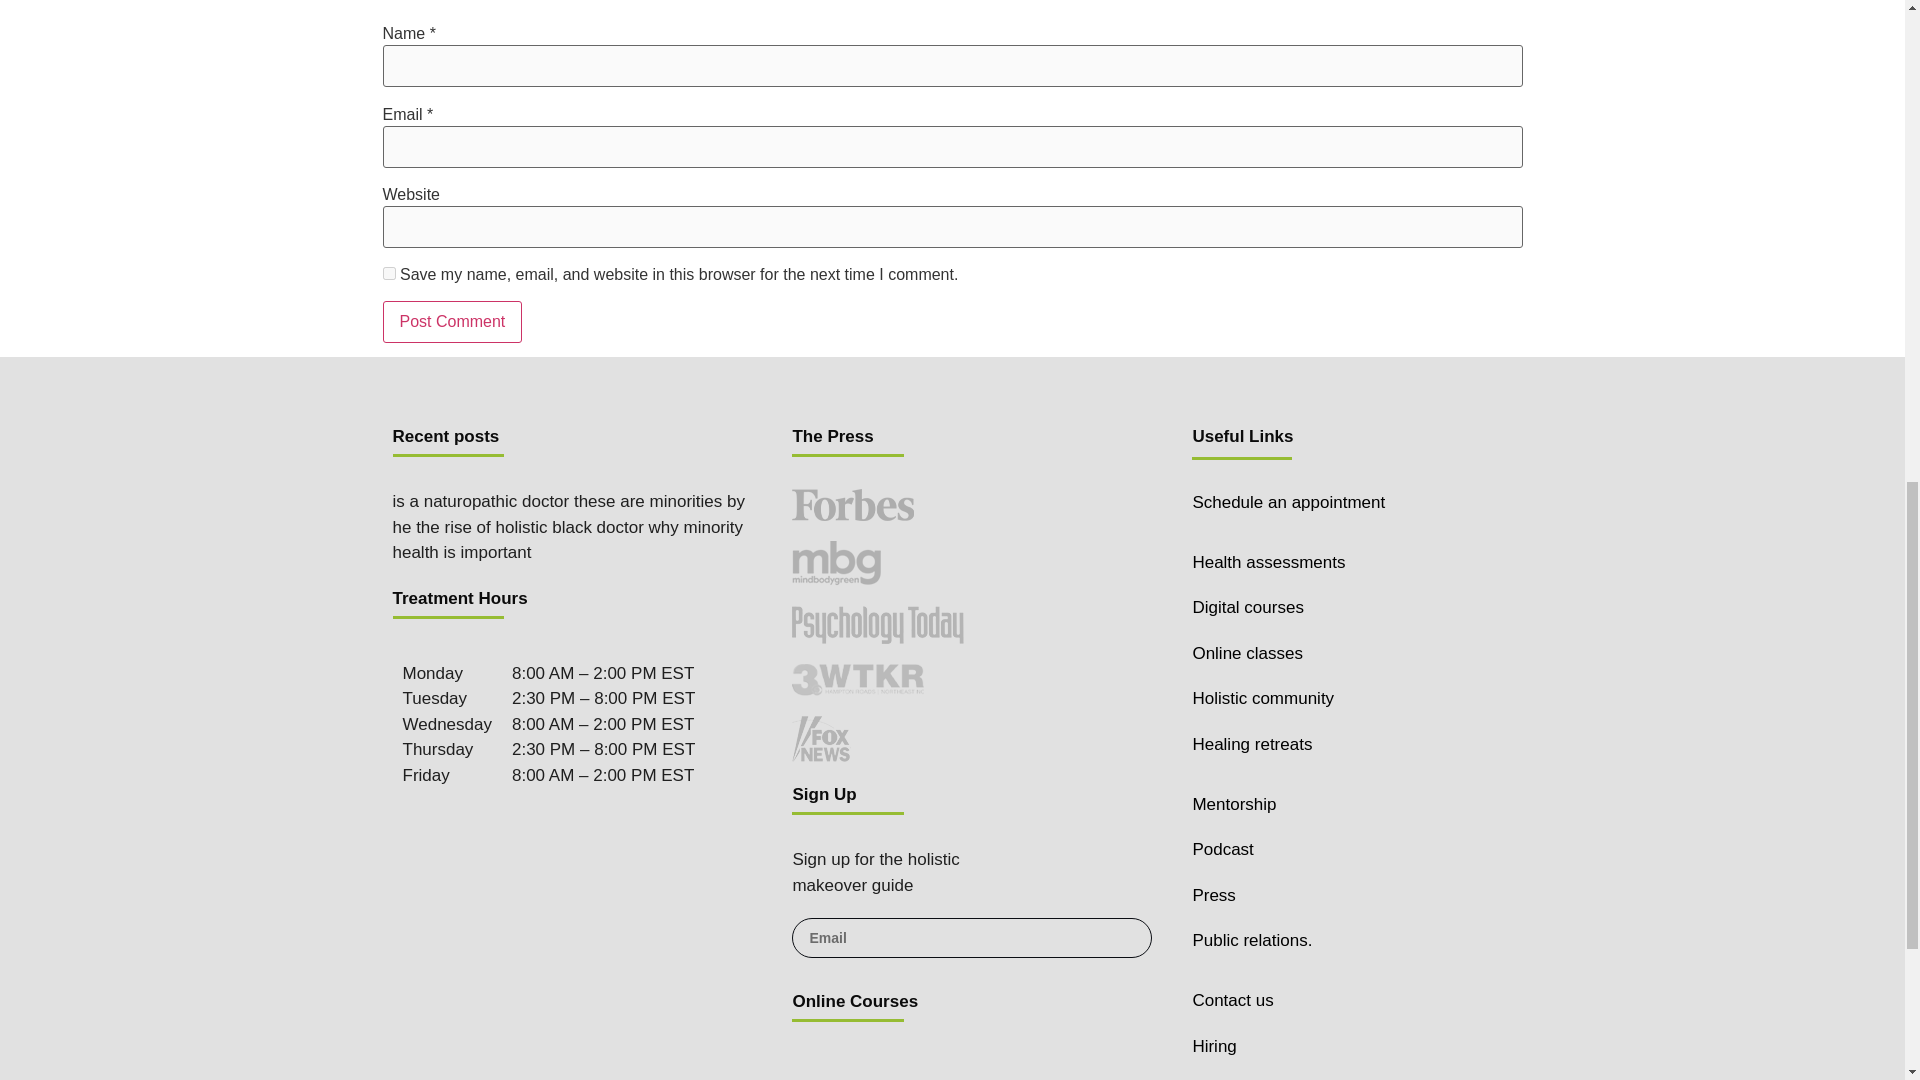 The image size is (1920, 1080). Describe the element at coordinates (854, 1001) in the screenshot. I see `Online Courses` at that location.